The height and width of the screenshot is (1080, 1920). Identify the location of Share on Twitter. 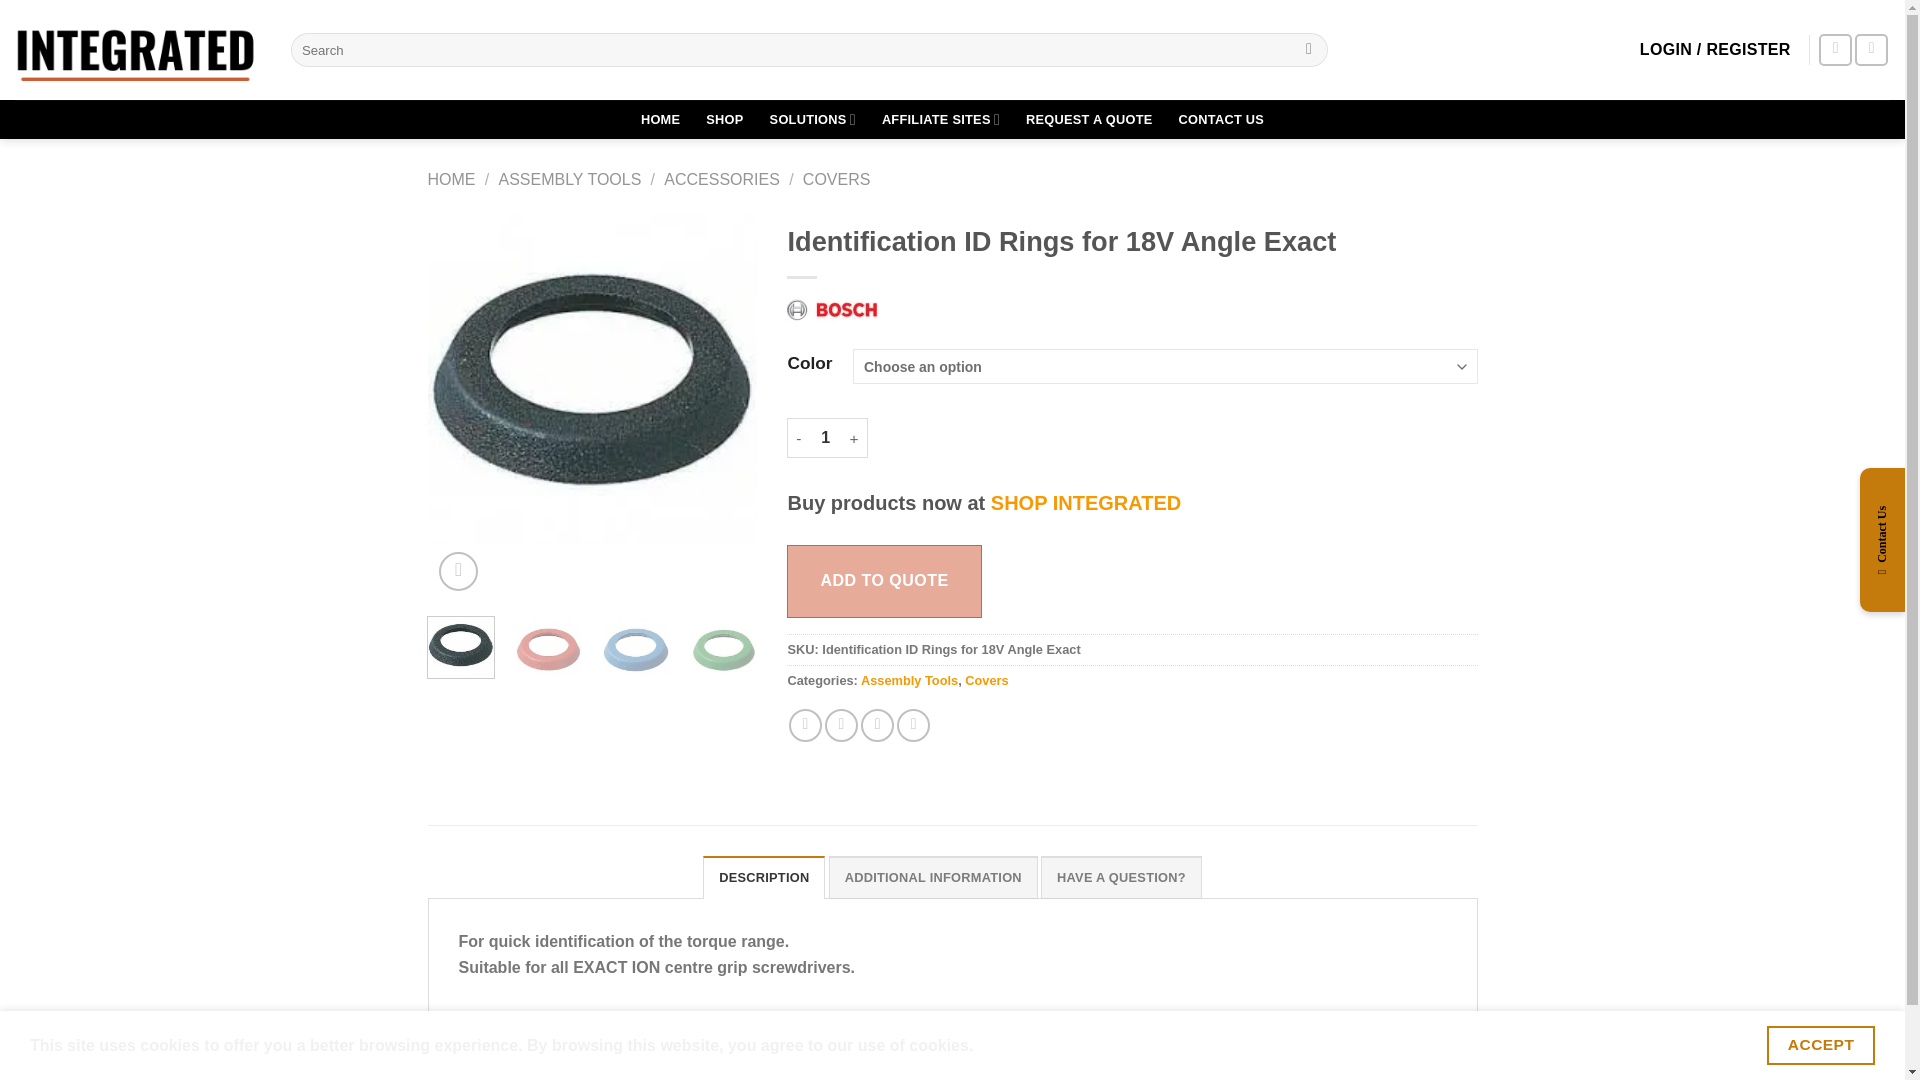
(842, 724).